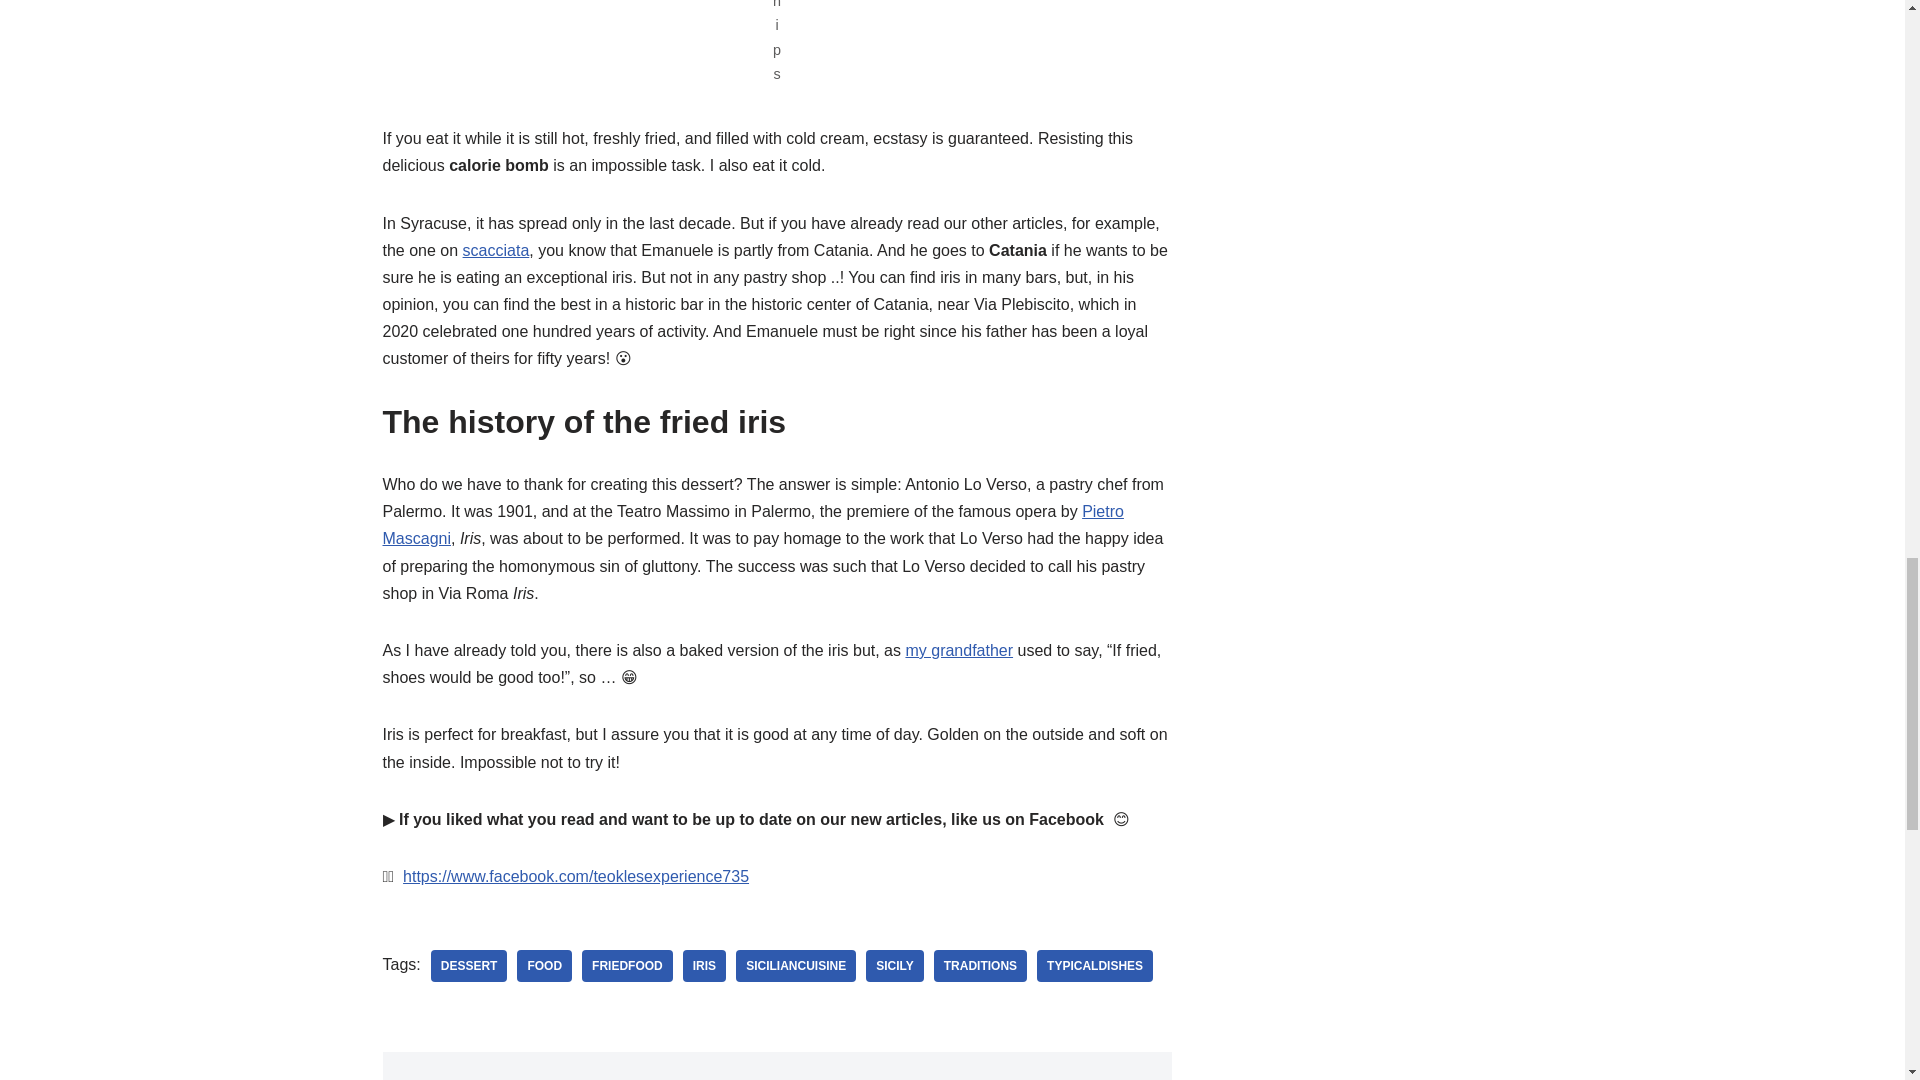  What do you see at coordinates (752, 524) in the screenshot?
I see `Pietro Mascagni` at bounding box center [752, 524].